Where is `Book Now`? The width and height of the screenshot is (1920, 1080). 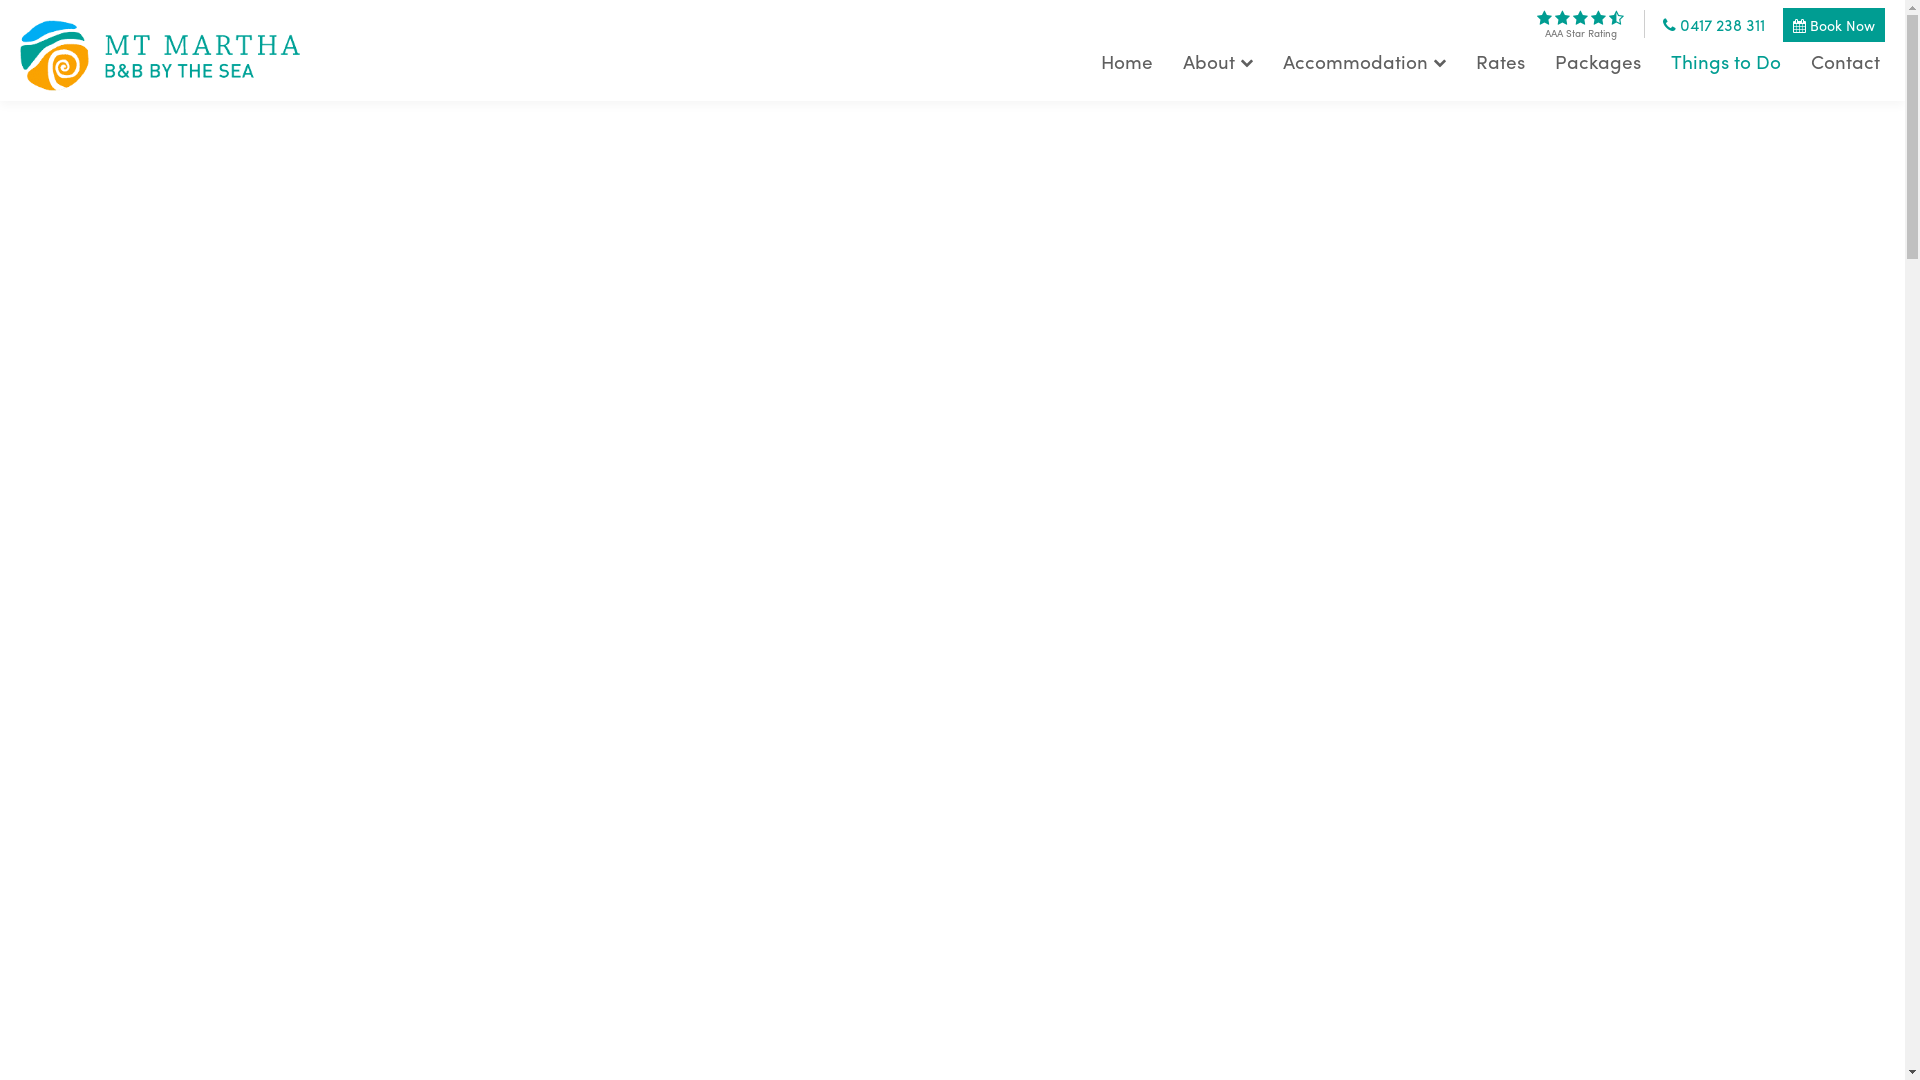
Book Now is located at coordinates (1834, 25).